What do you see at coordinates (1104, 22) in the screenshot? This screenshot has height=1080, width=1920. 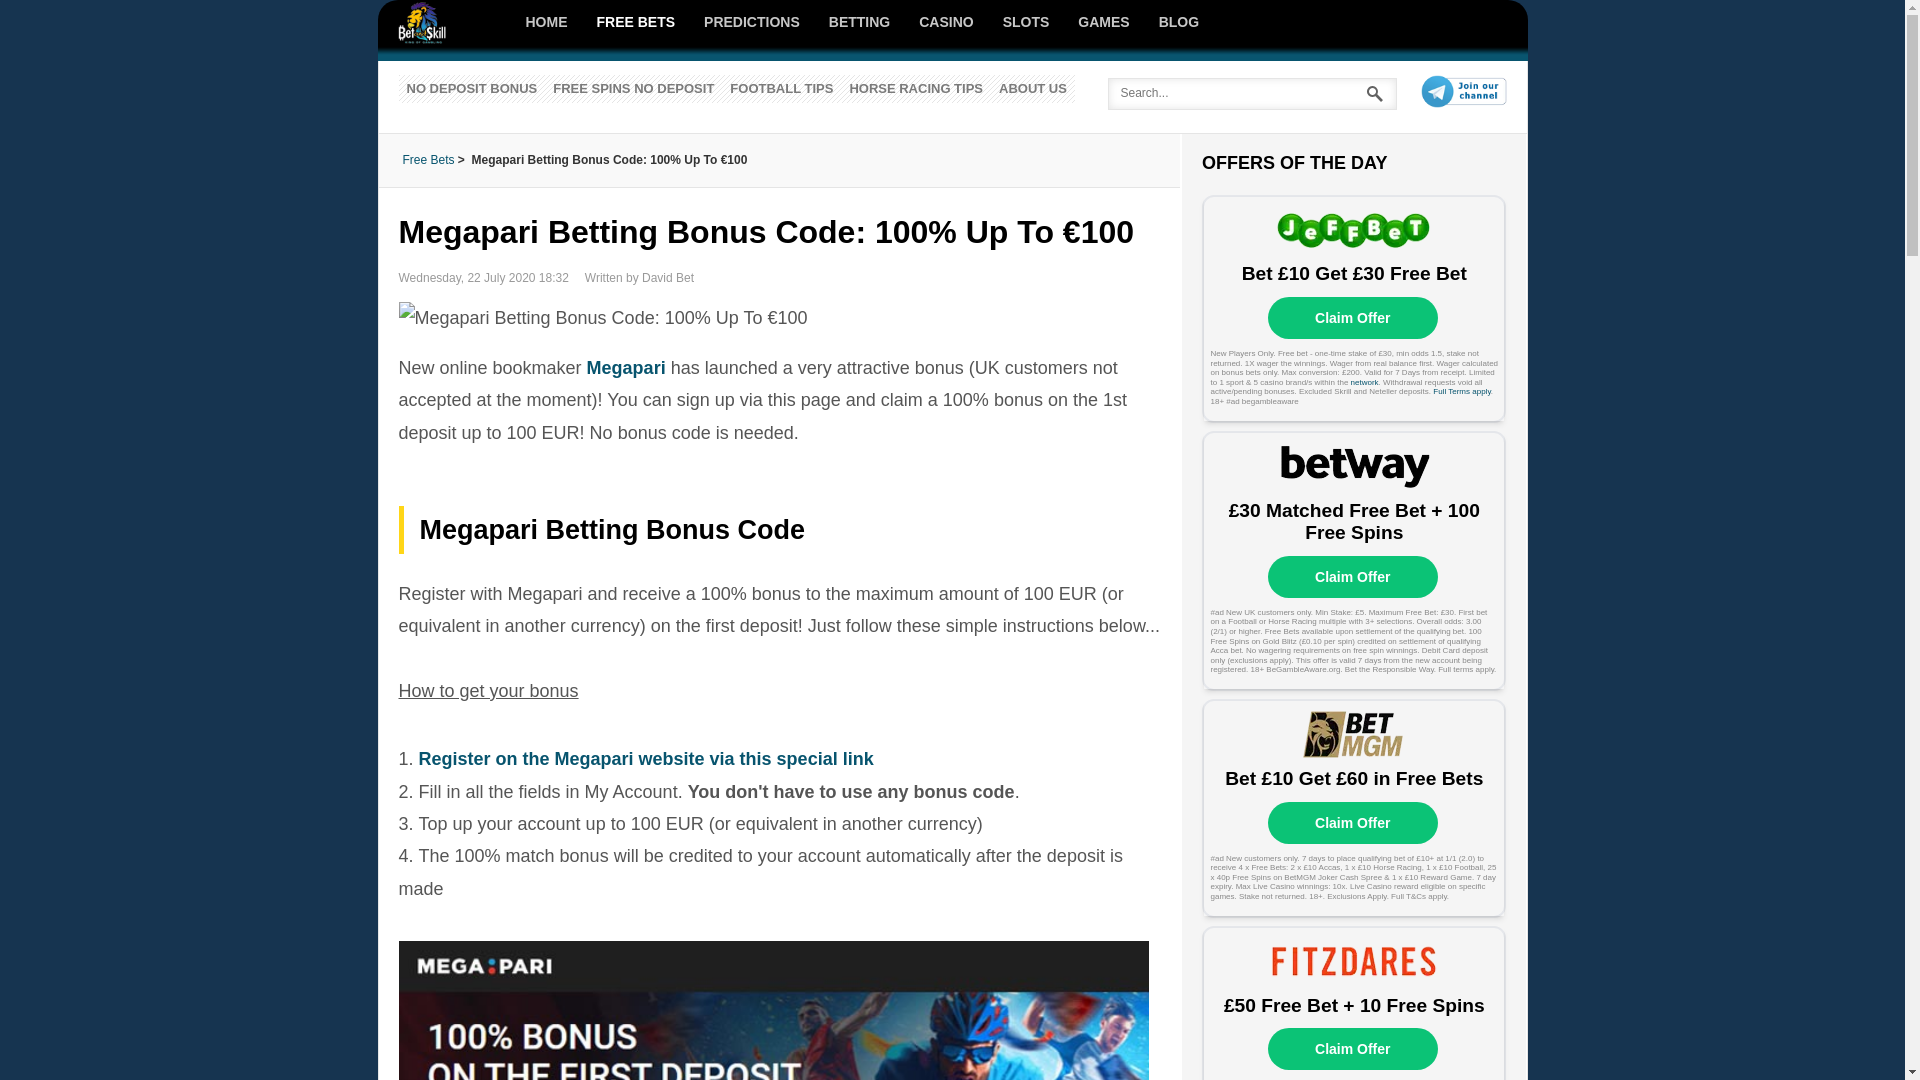 I see `GAMES` at bounding box center [1104, 22].